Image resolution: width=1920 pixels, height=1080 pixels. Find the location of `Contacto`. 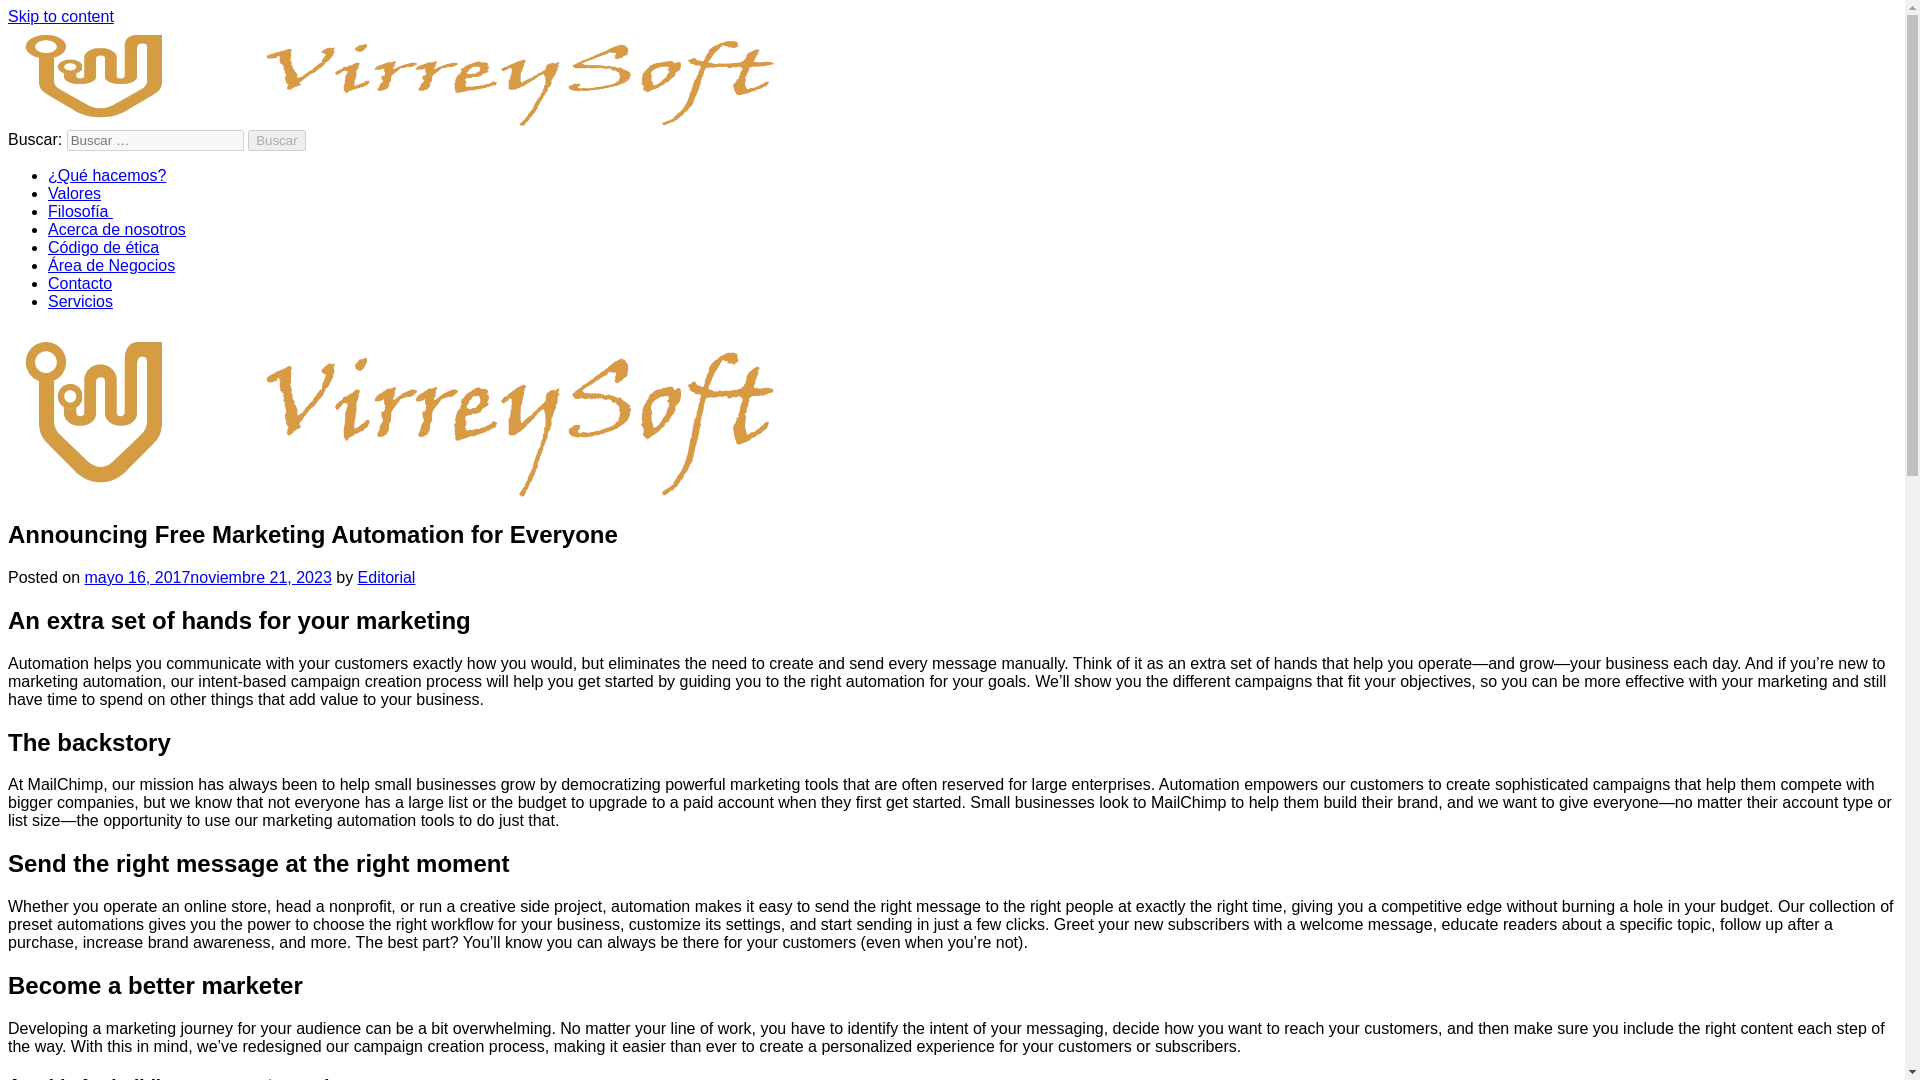

Contacto is located at coordinates (80, 283).